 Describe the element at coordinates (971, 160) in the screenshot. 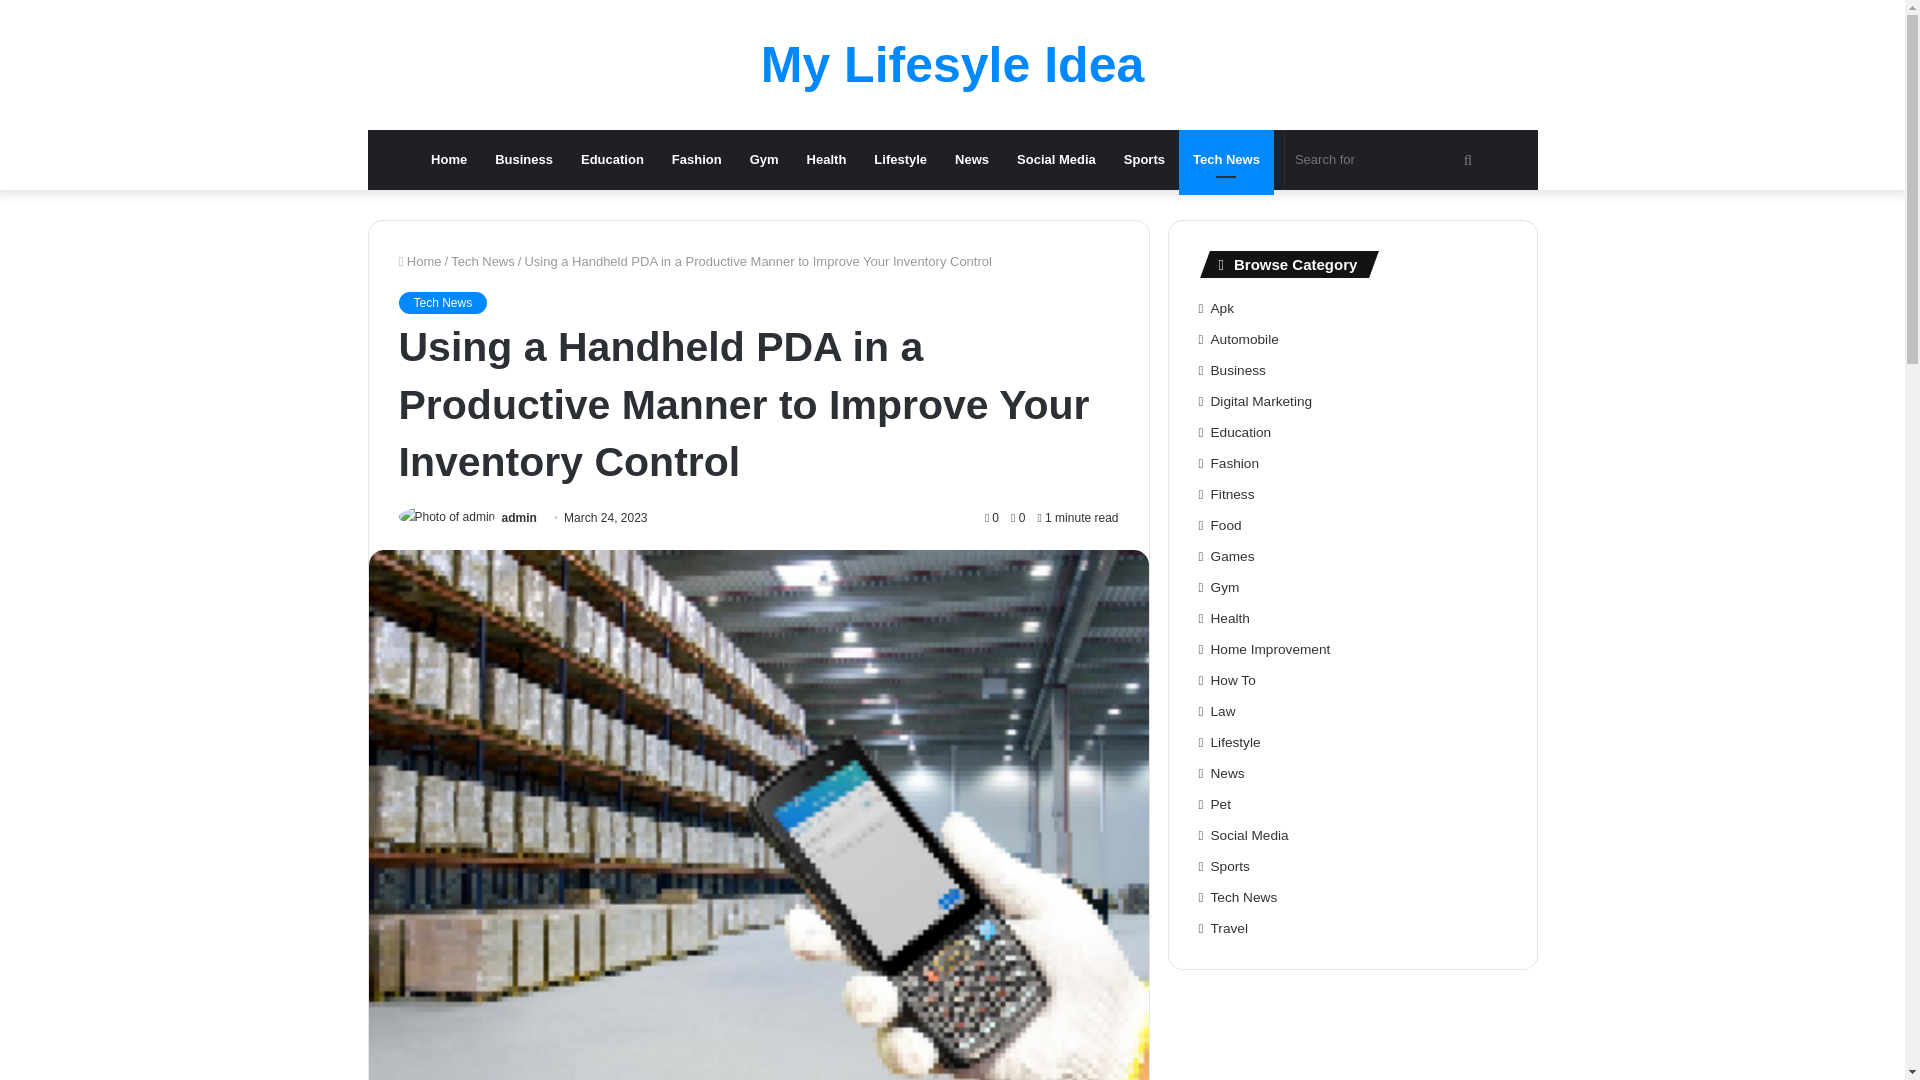

I see `News` at that location.